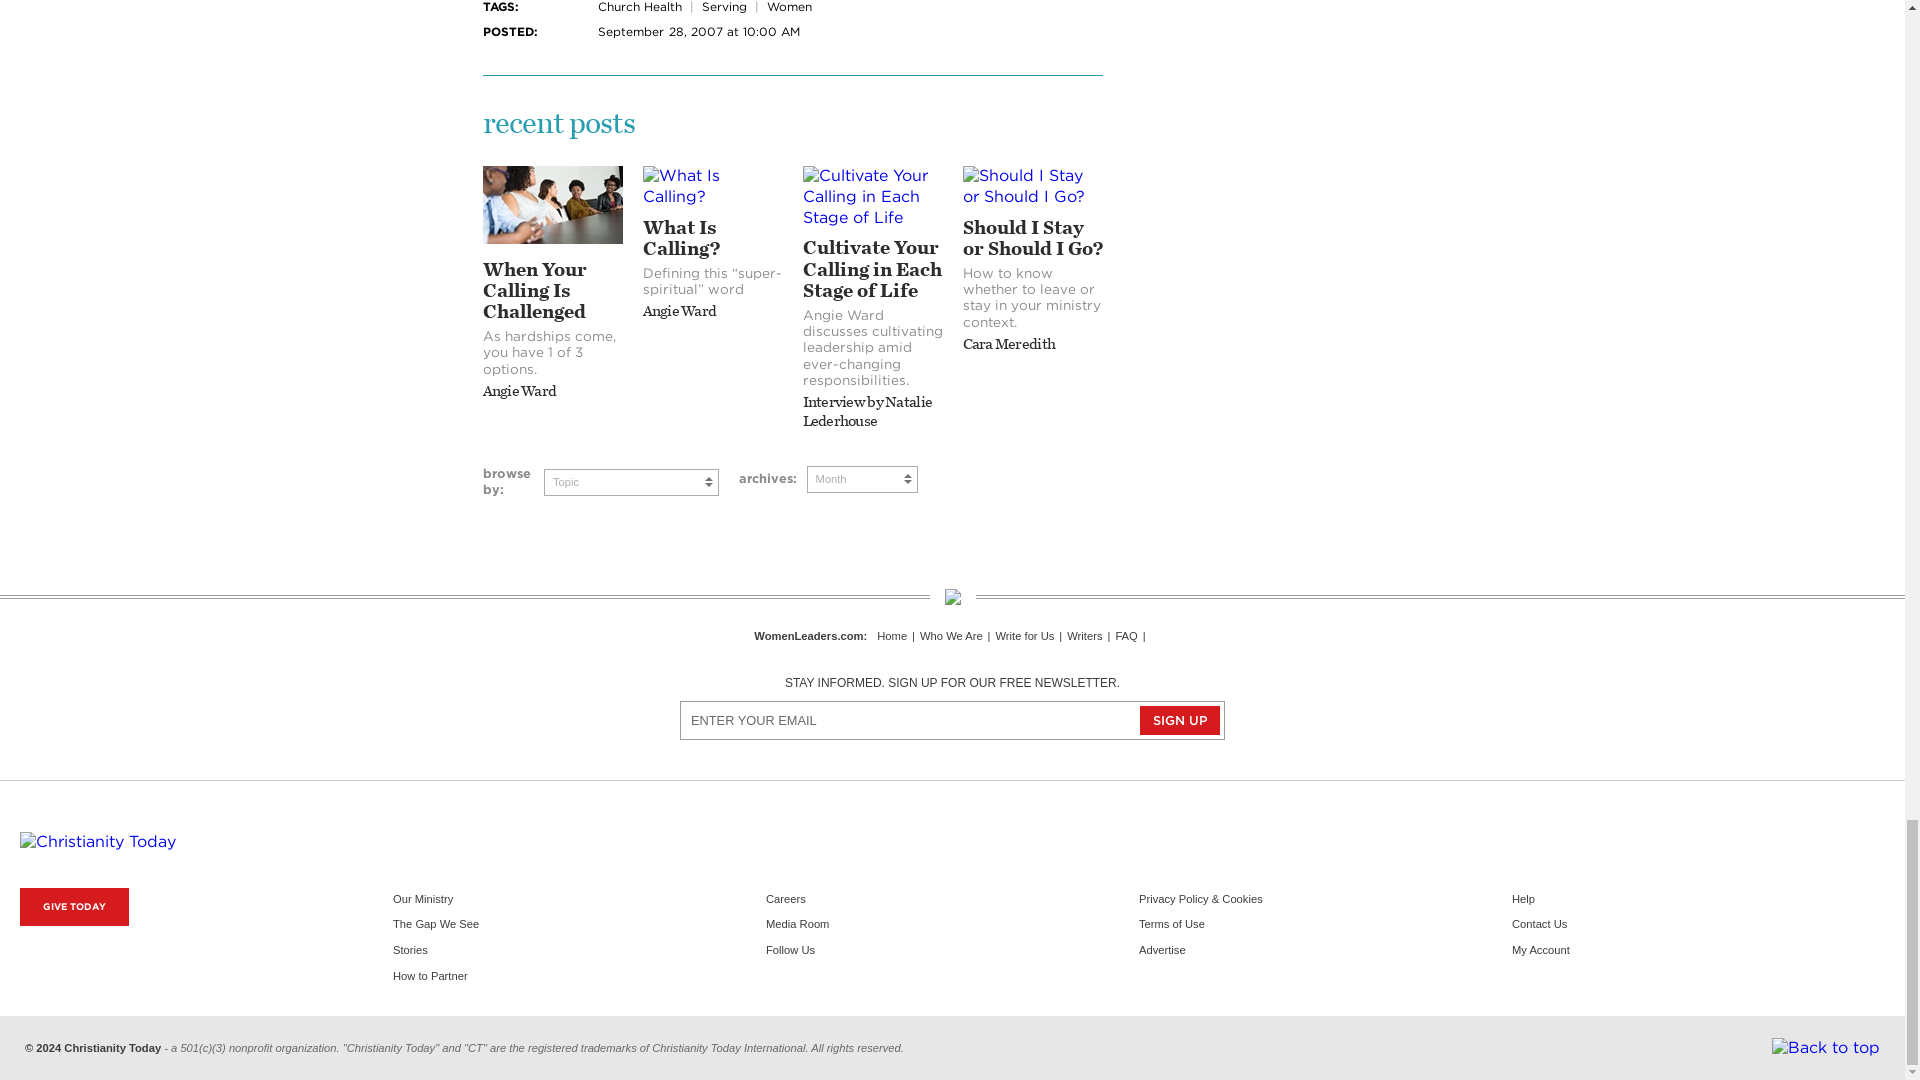  I want to click on Should I Stay or Should I Go?, so click(1032, 187).